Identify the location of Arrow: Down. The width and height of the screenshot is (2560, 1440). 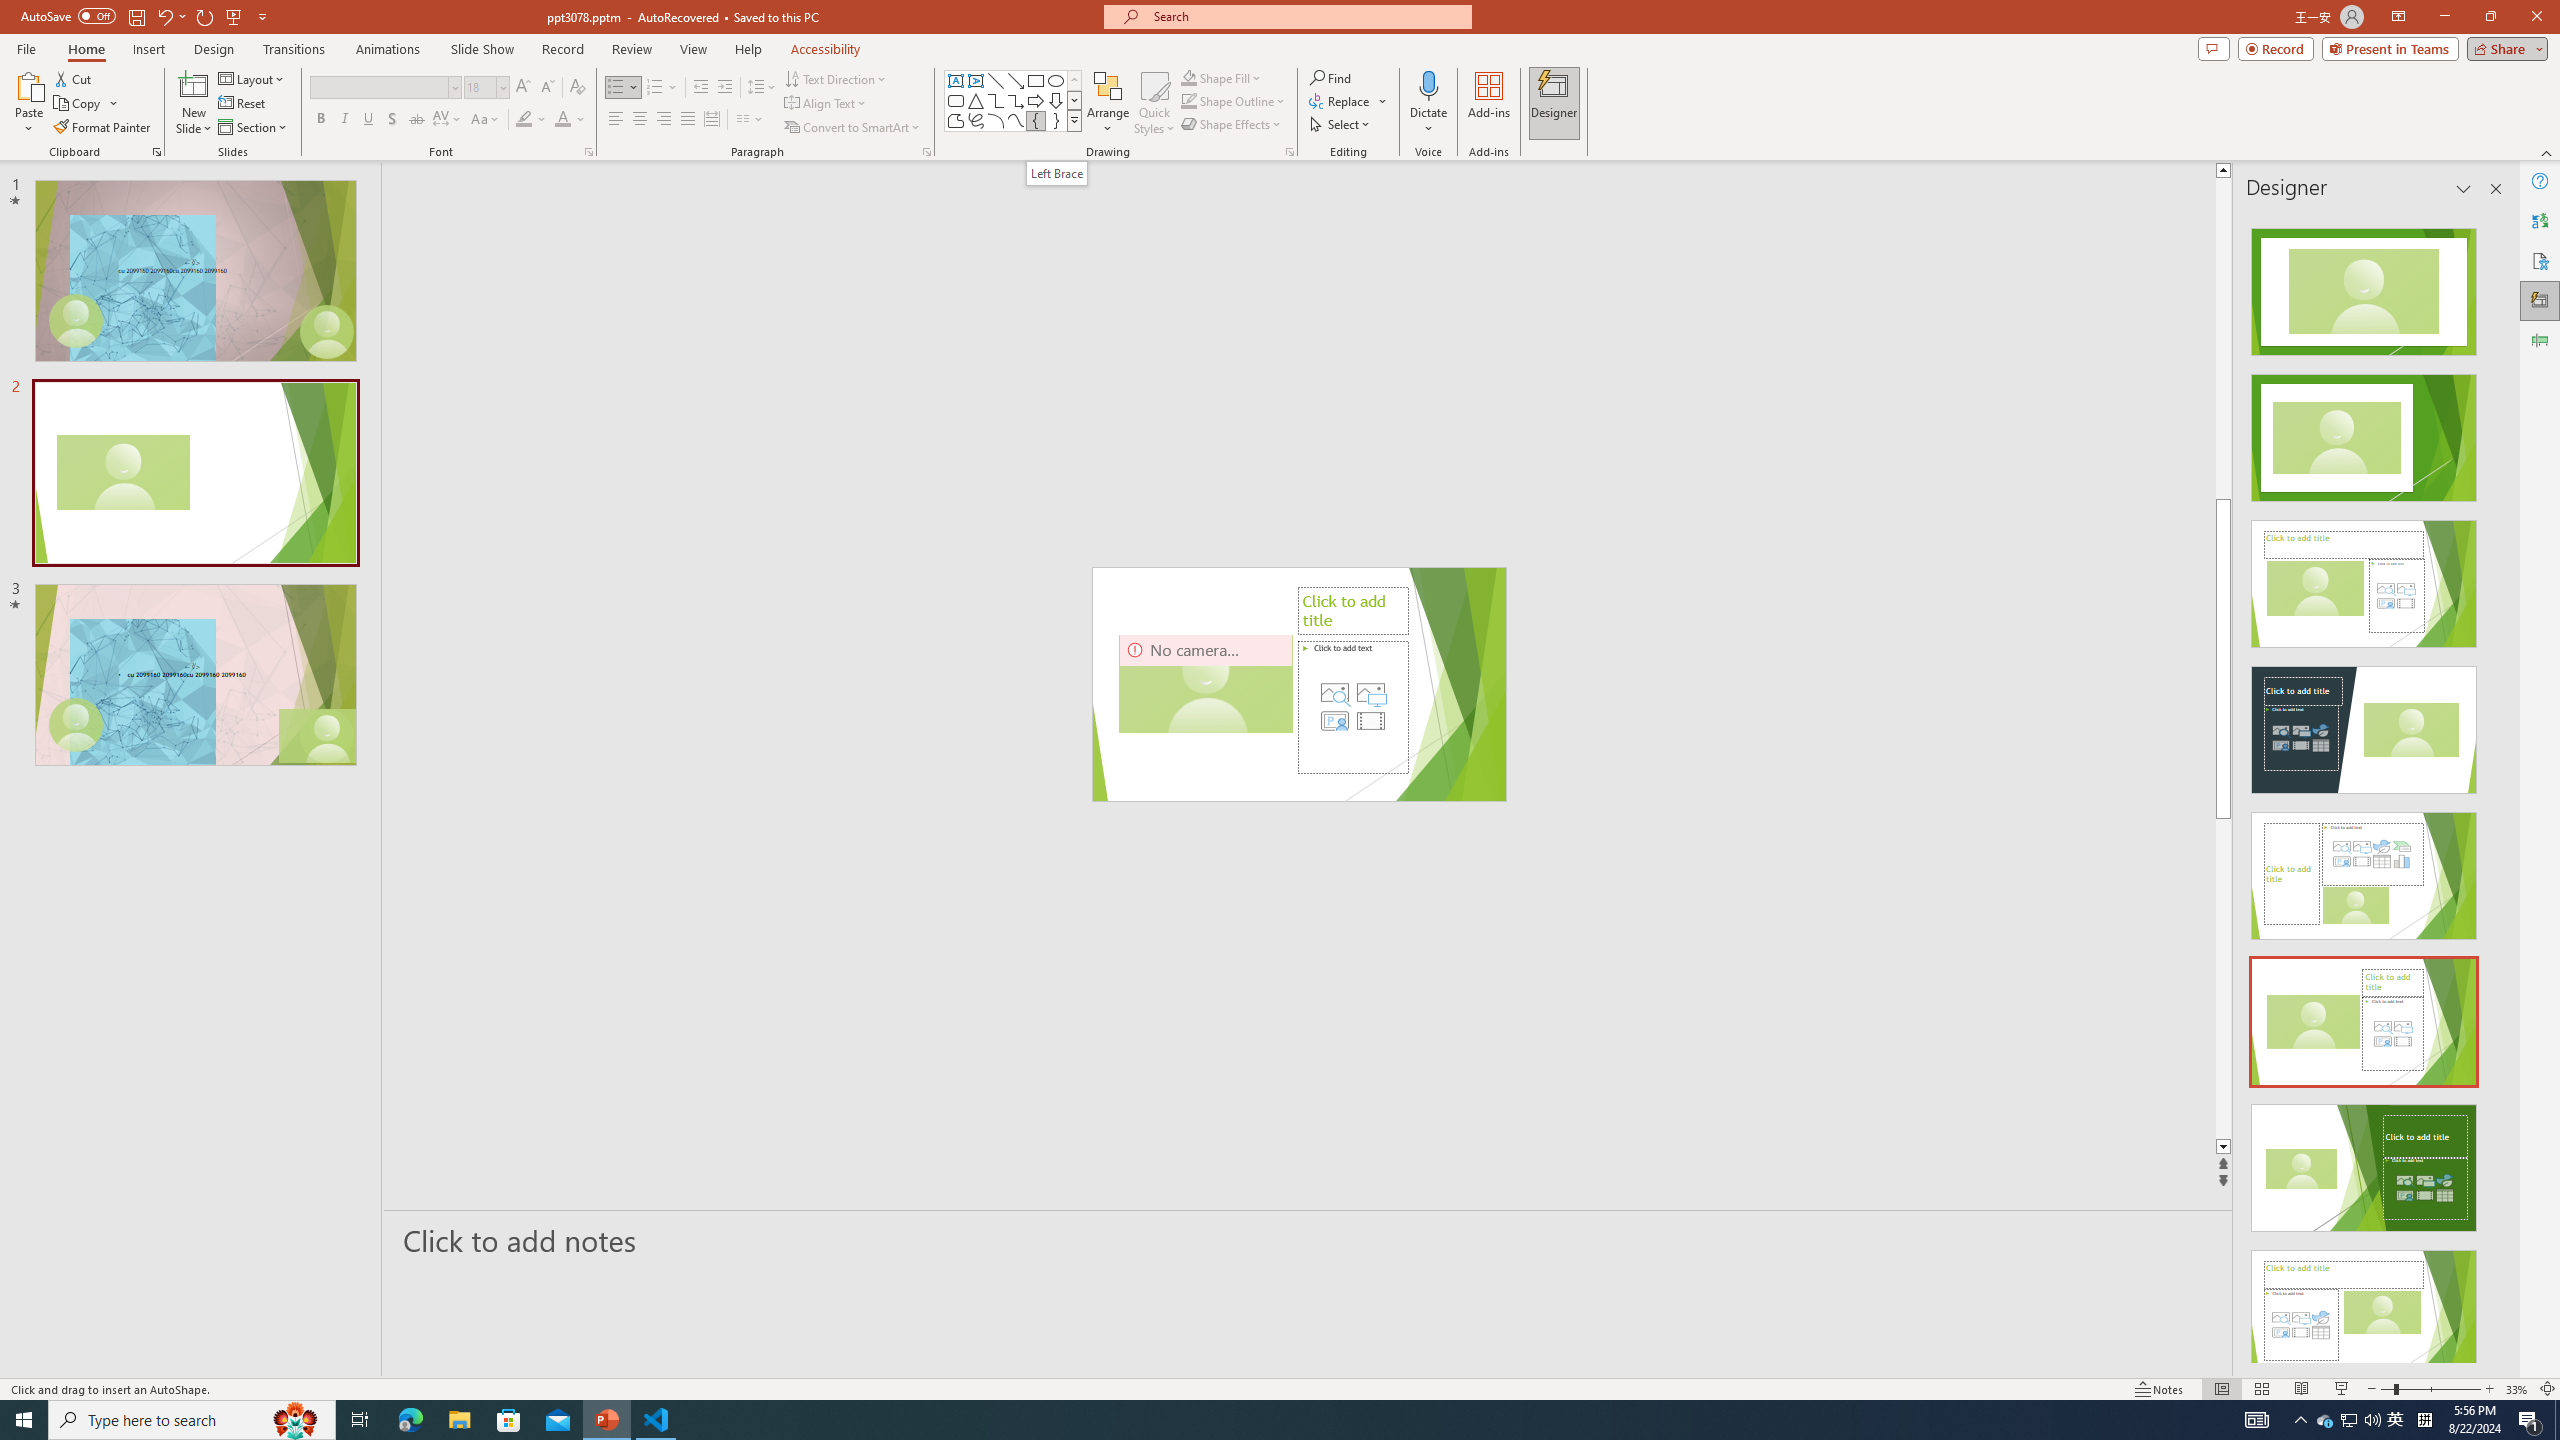
(1056, 100).